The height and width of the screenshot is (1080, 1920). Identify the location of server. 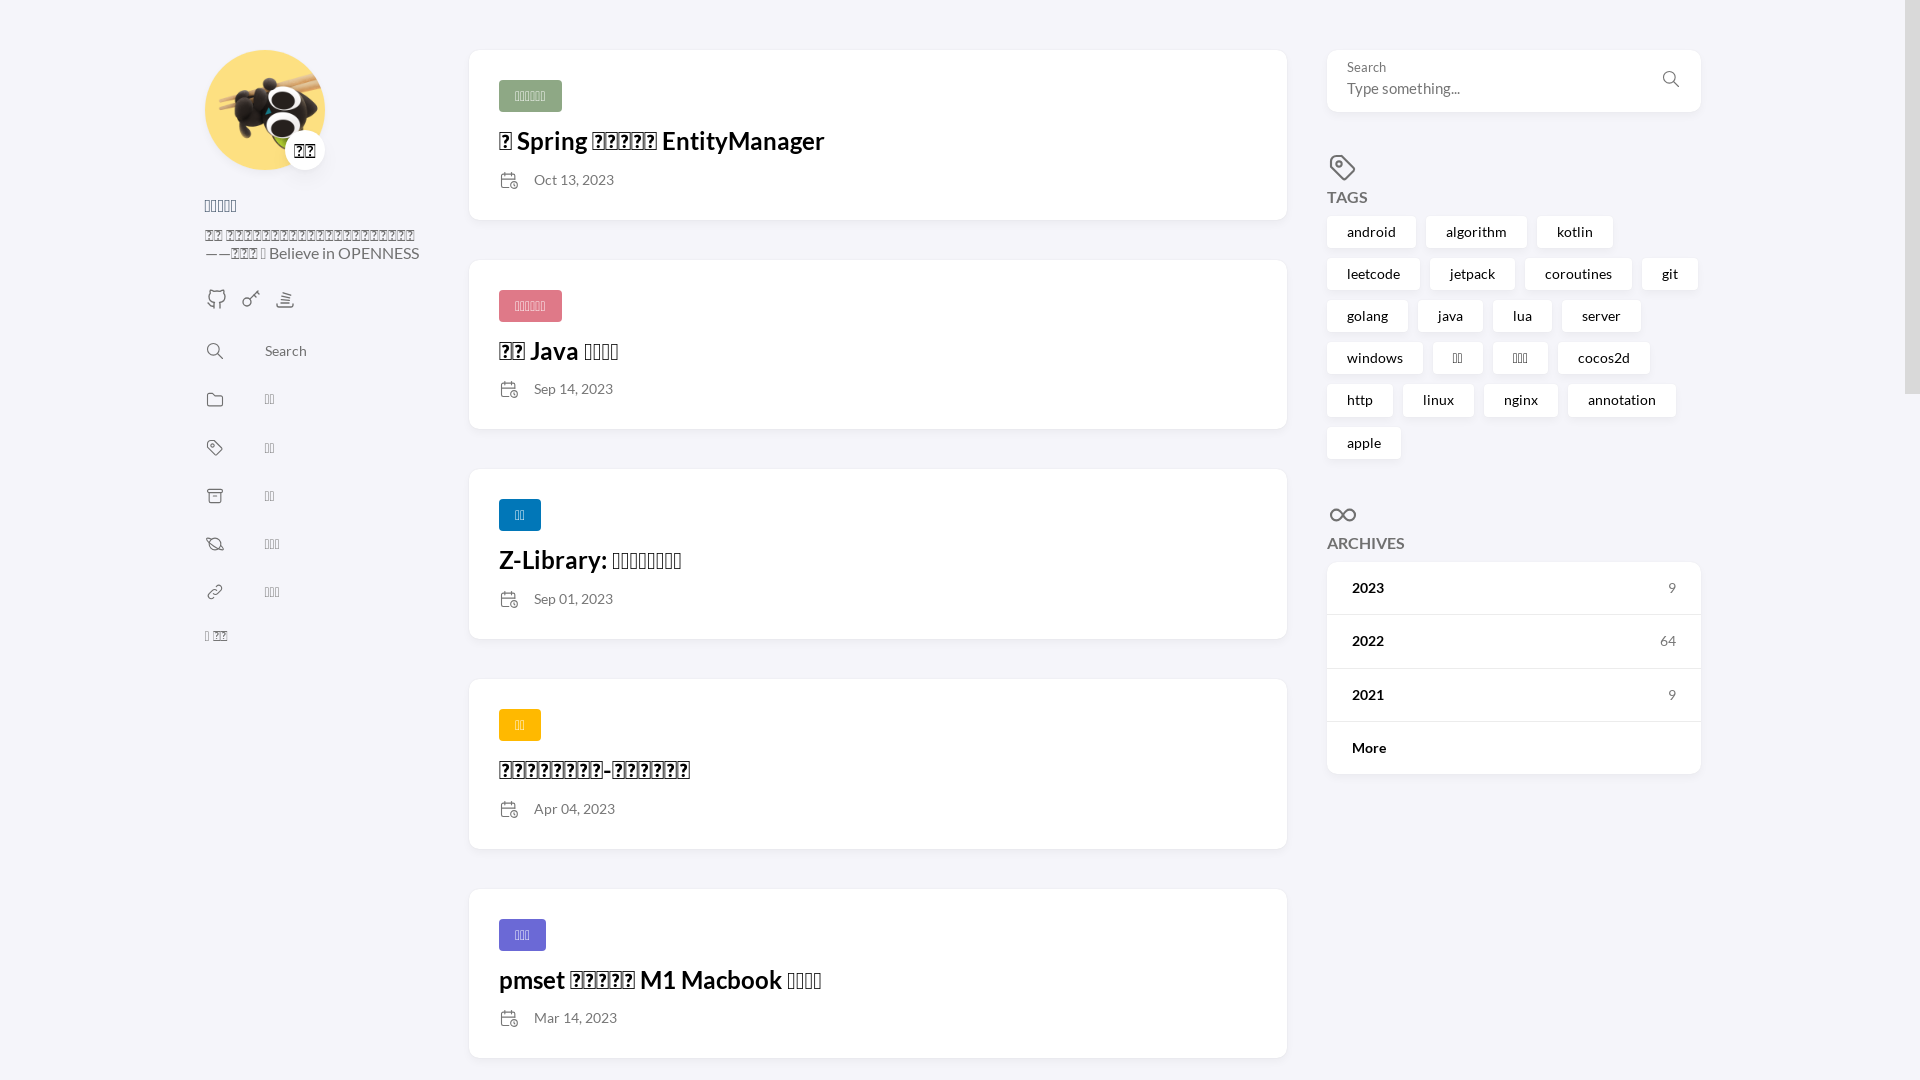
(1602, 316).